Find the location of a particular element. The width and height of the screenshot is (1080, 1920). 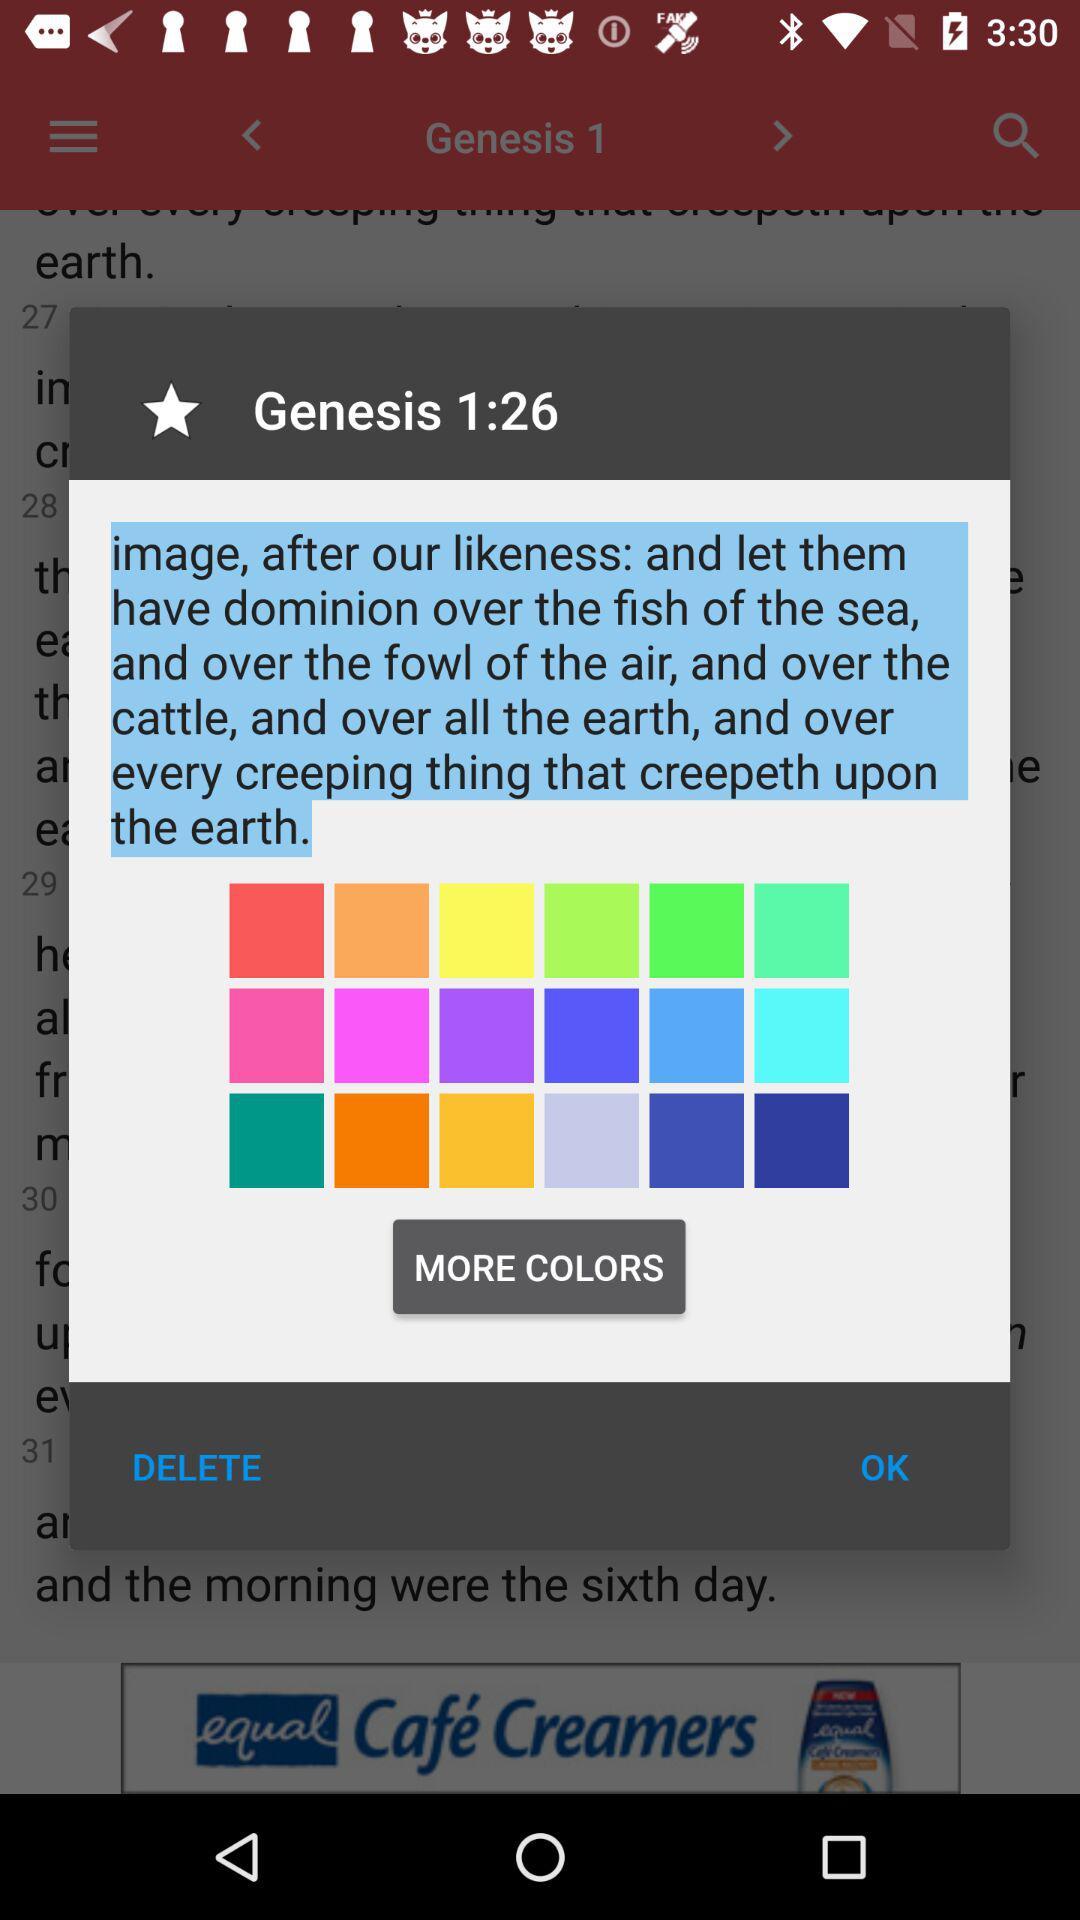

tap item below the and god said item is located at coordinates (591, 930).